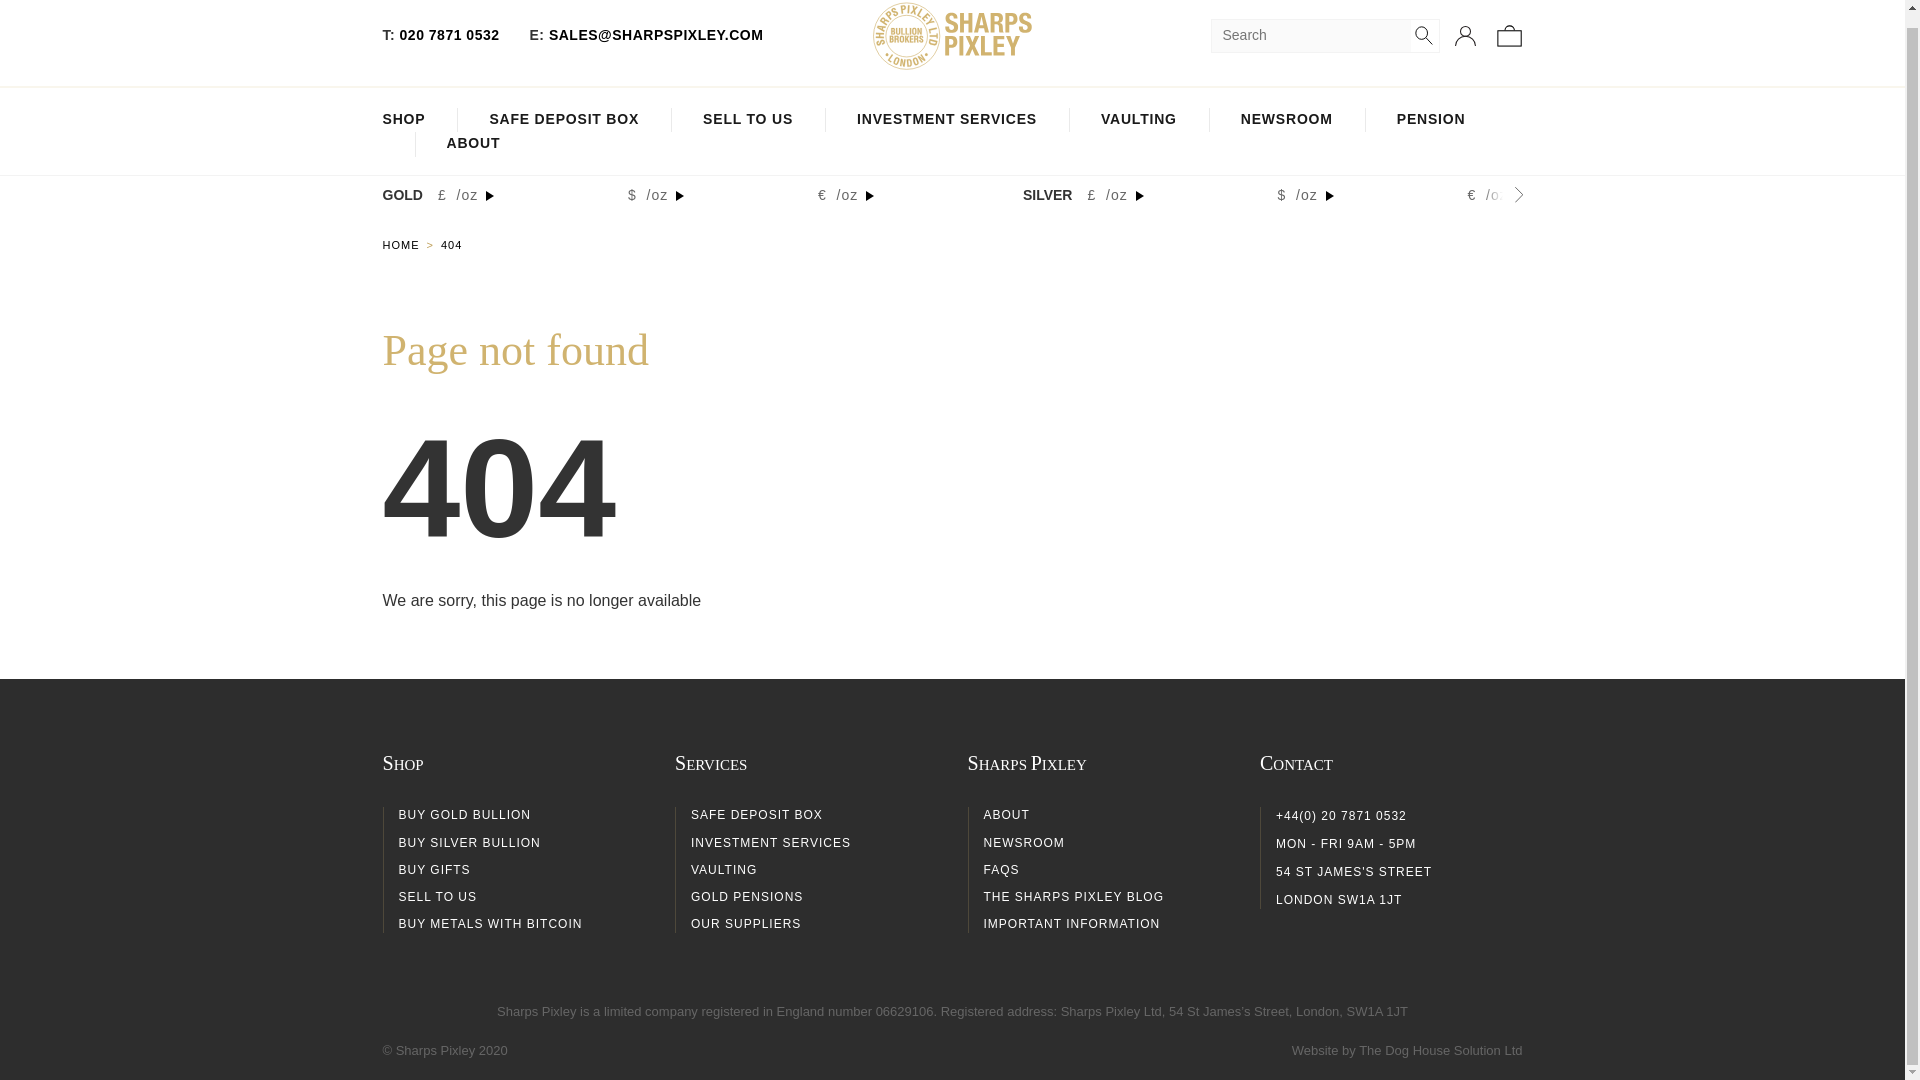  Describe the element at coordinates (410, 244) in the screenshot. I see `Buy gold online` at that location.